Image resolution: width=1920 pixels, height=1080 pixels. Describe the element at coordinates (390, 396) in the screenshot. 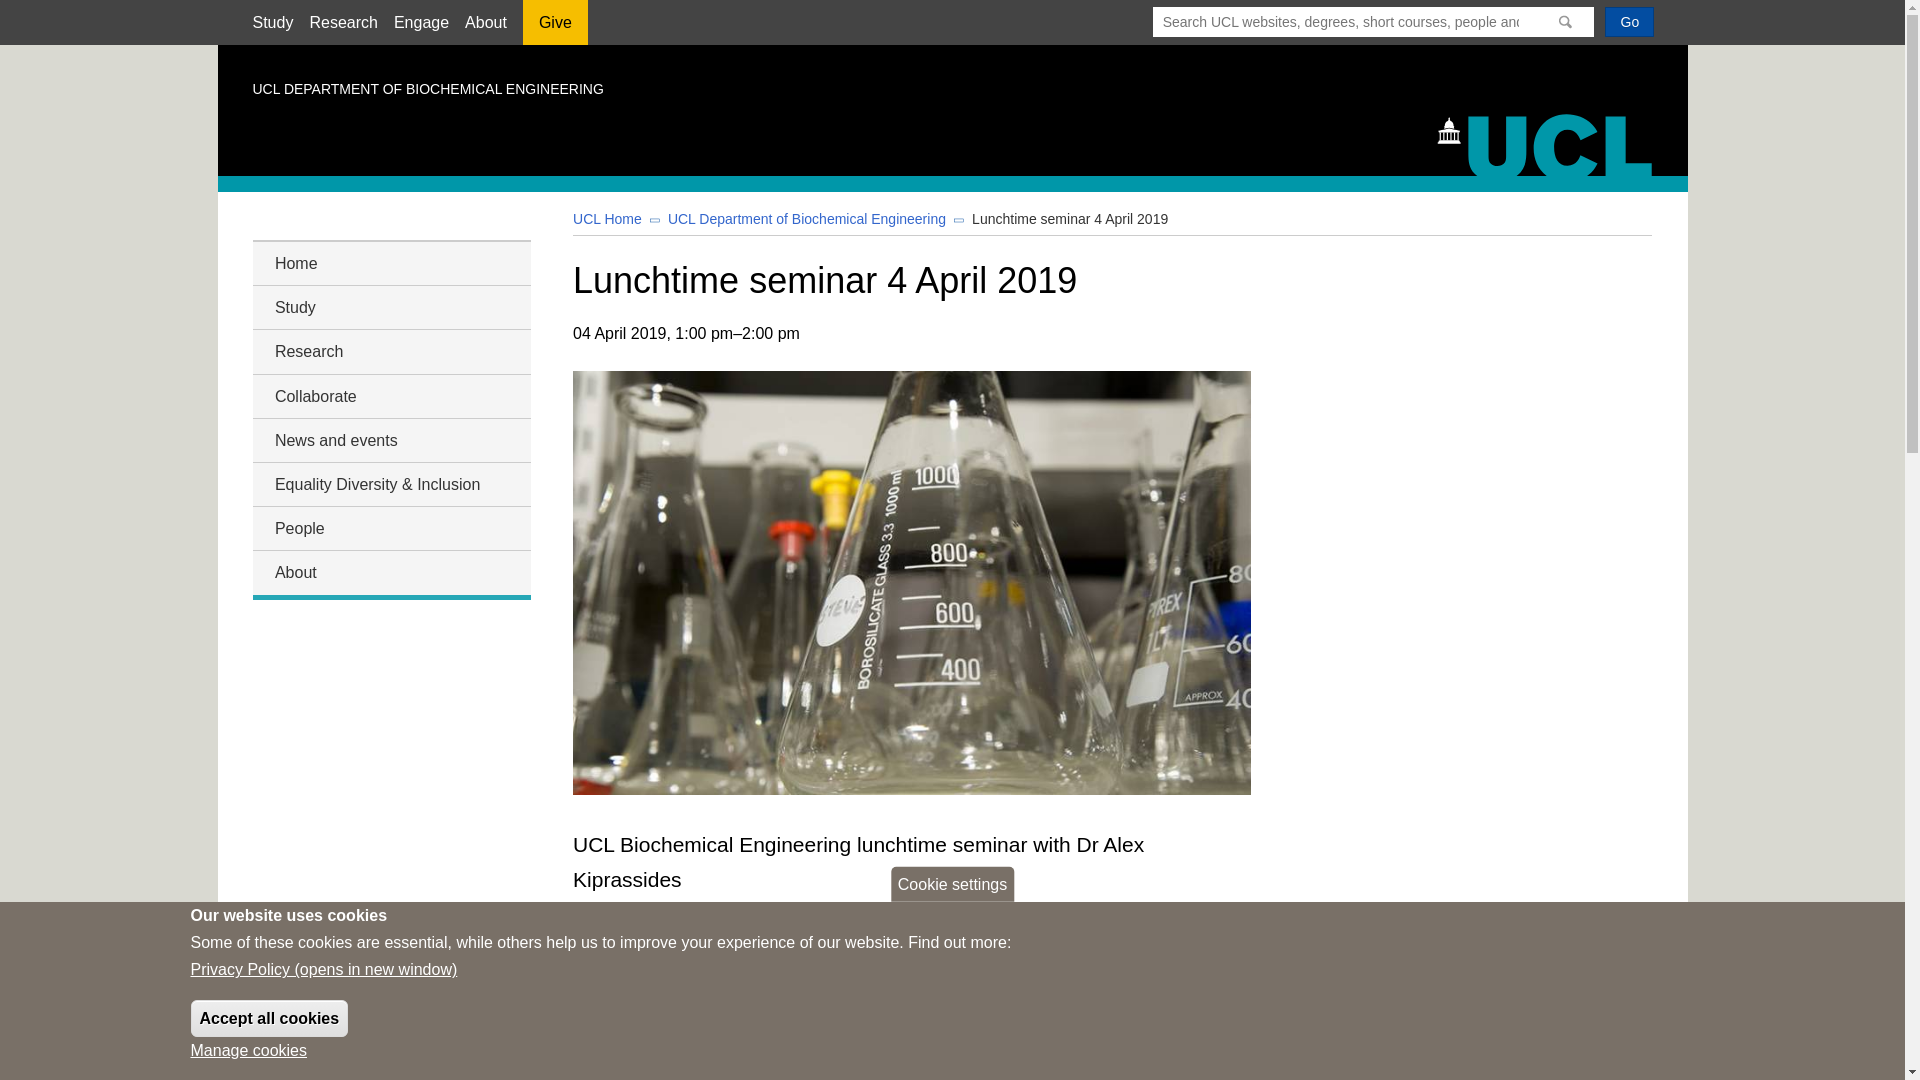

I see `Collaborate` at that location.